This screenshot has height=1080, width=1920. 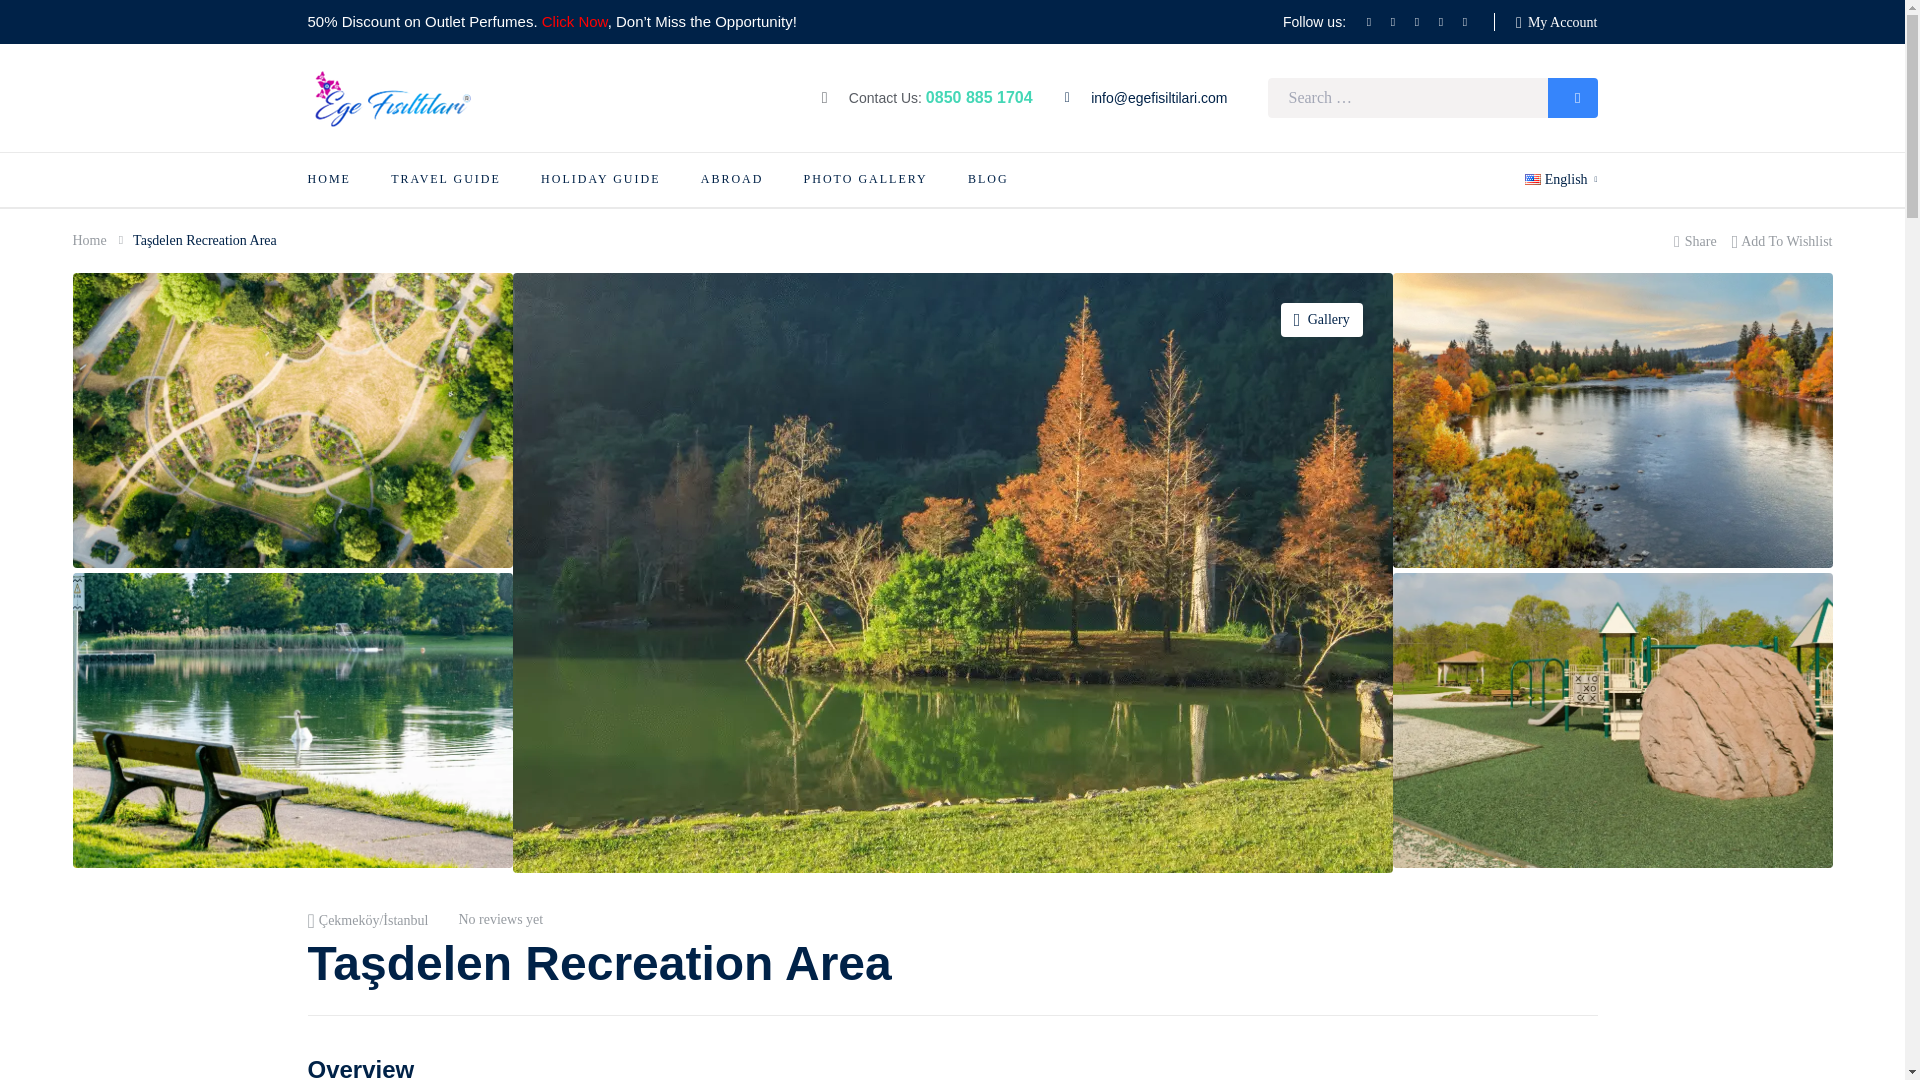 I want to click on Share, so click(x=1695, y=240).